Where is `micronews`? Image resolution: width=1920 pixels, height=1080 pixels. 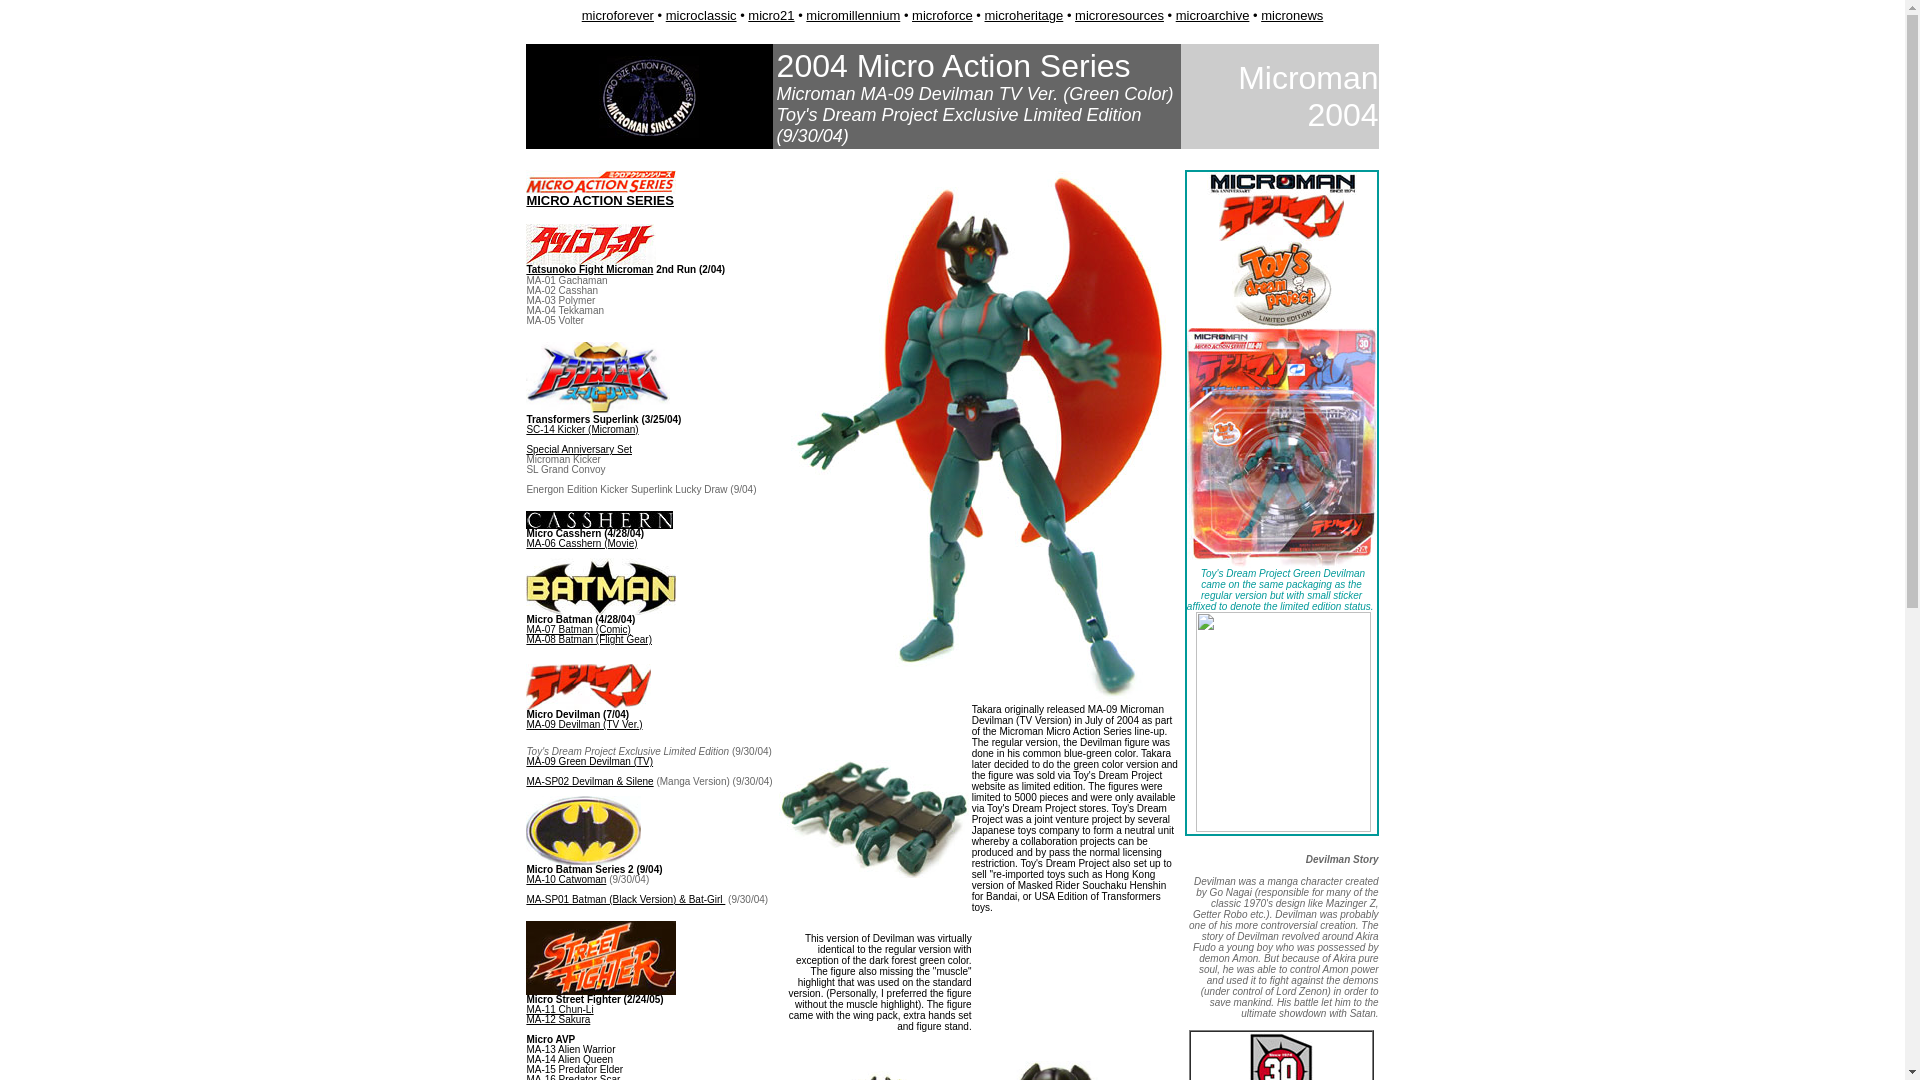 micronews is located at coordinates (1292, 14).